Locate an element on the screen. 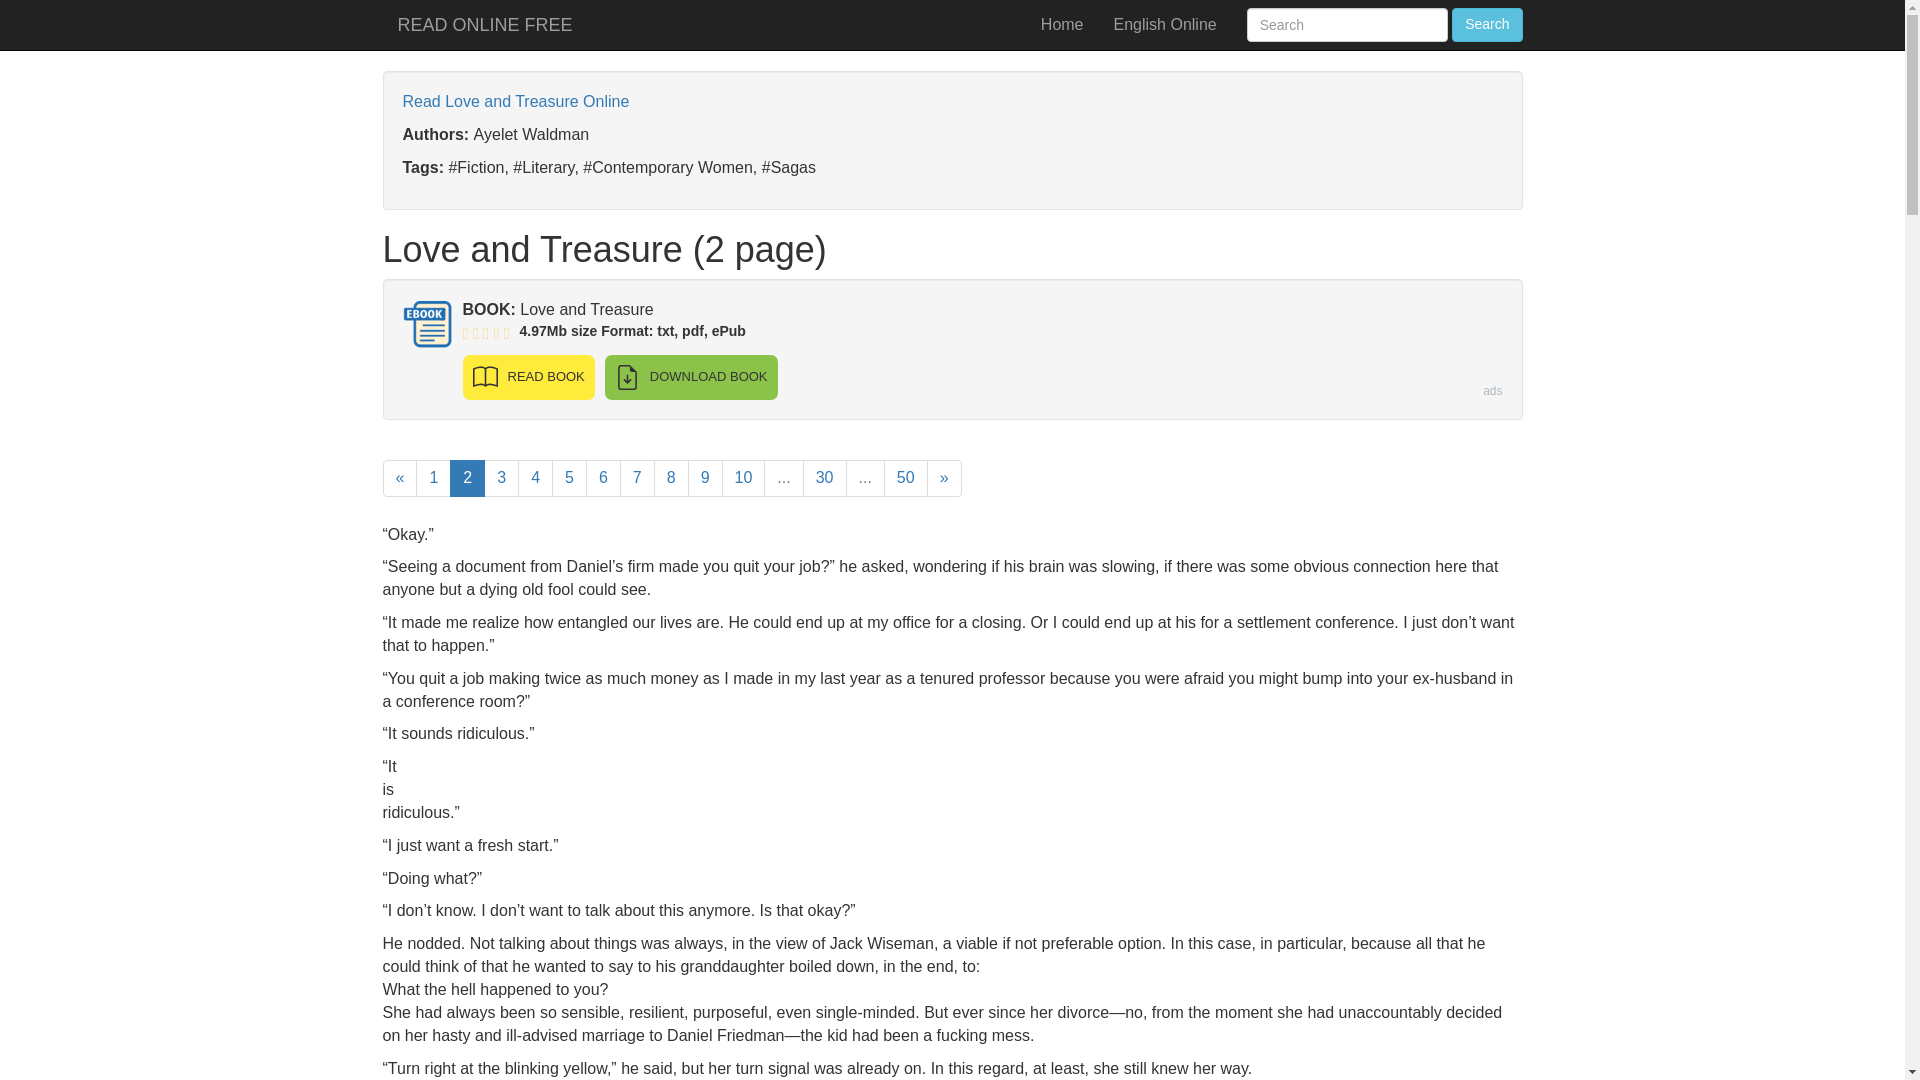 The width and height of the screenshot is (1920, 1080). 7 is located at coordinates (637, 478).